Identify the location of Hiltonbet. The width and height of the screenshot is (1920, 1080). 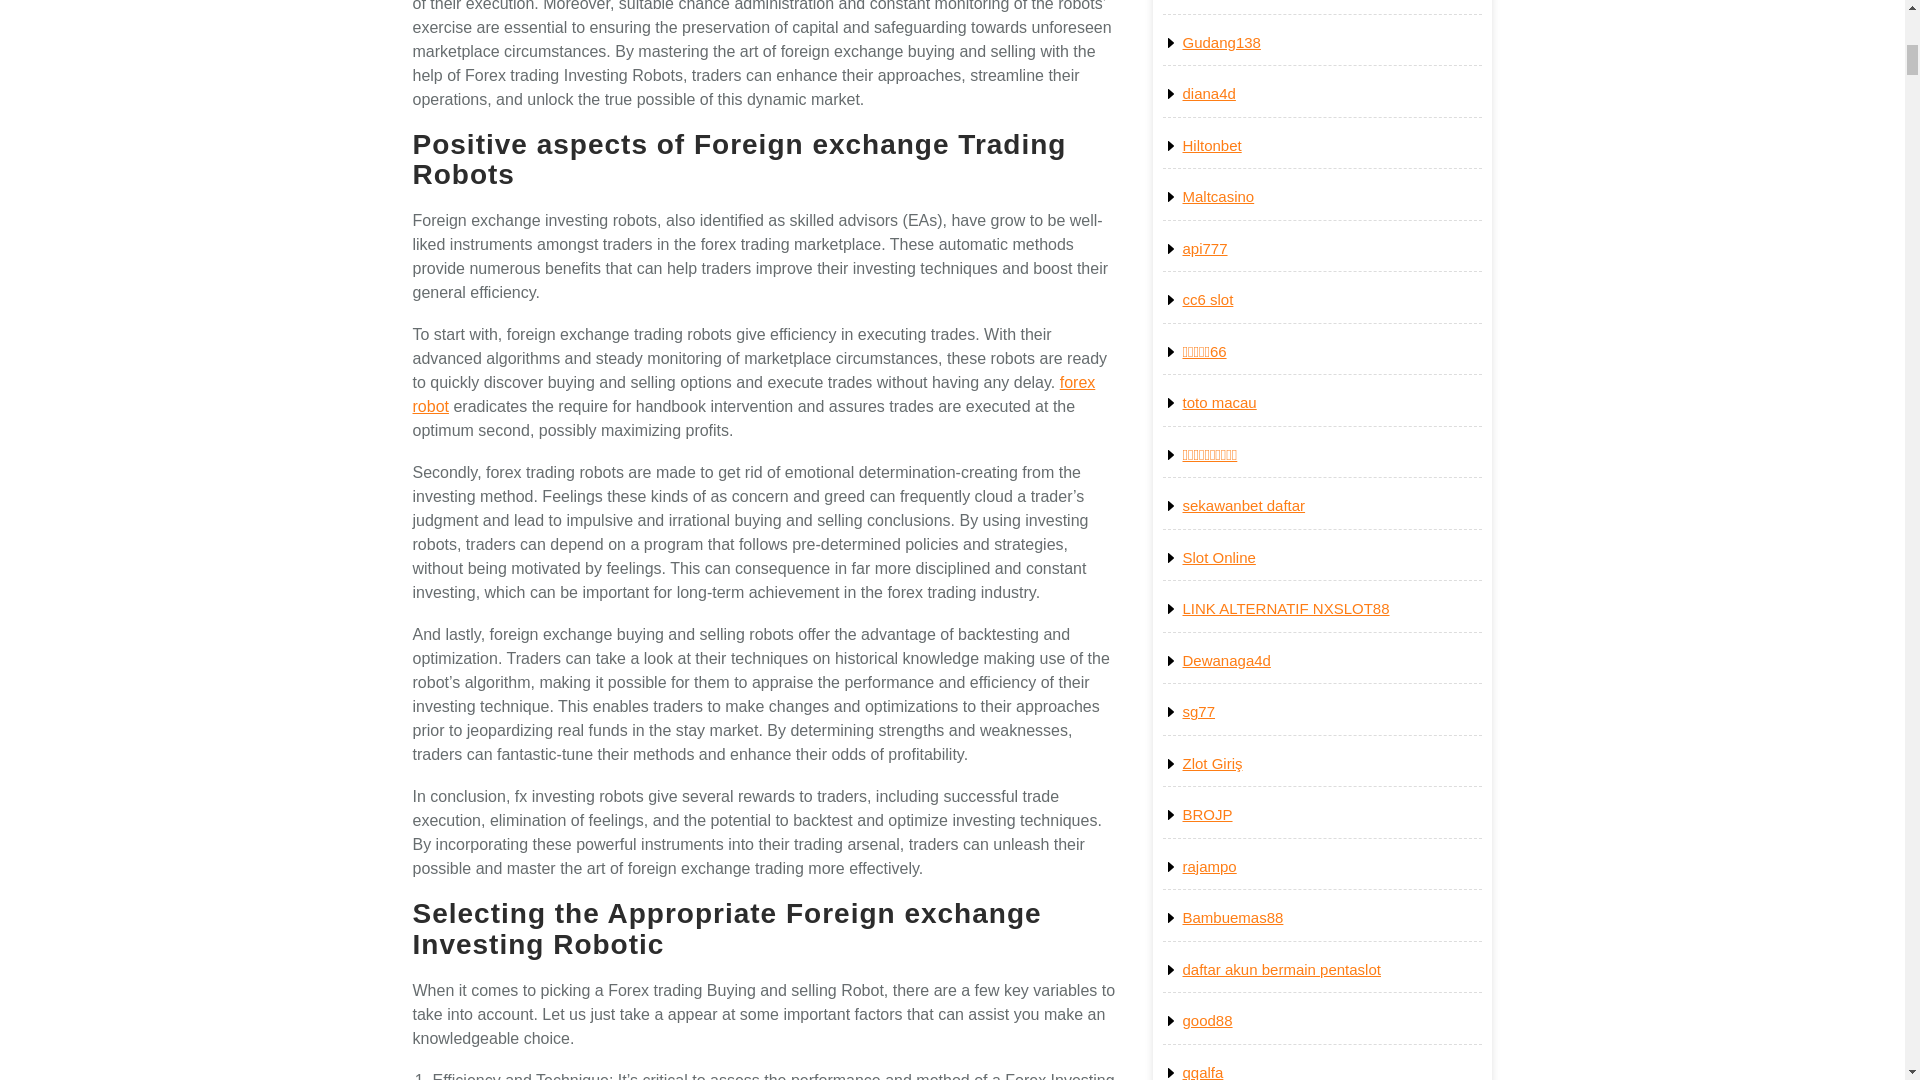
(1211, 146).